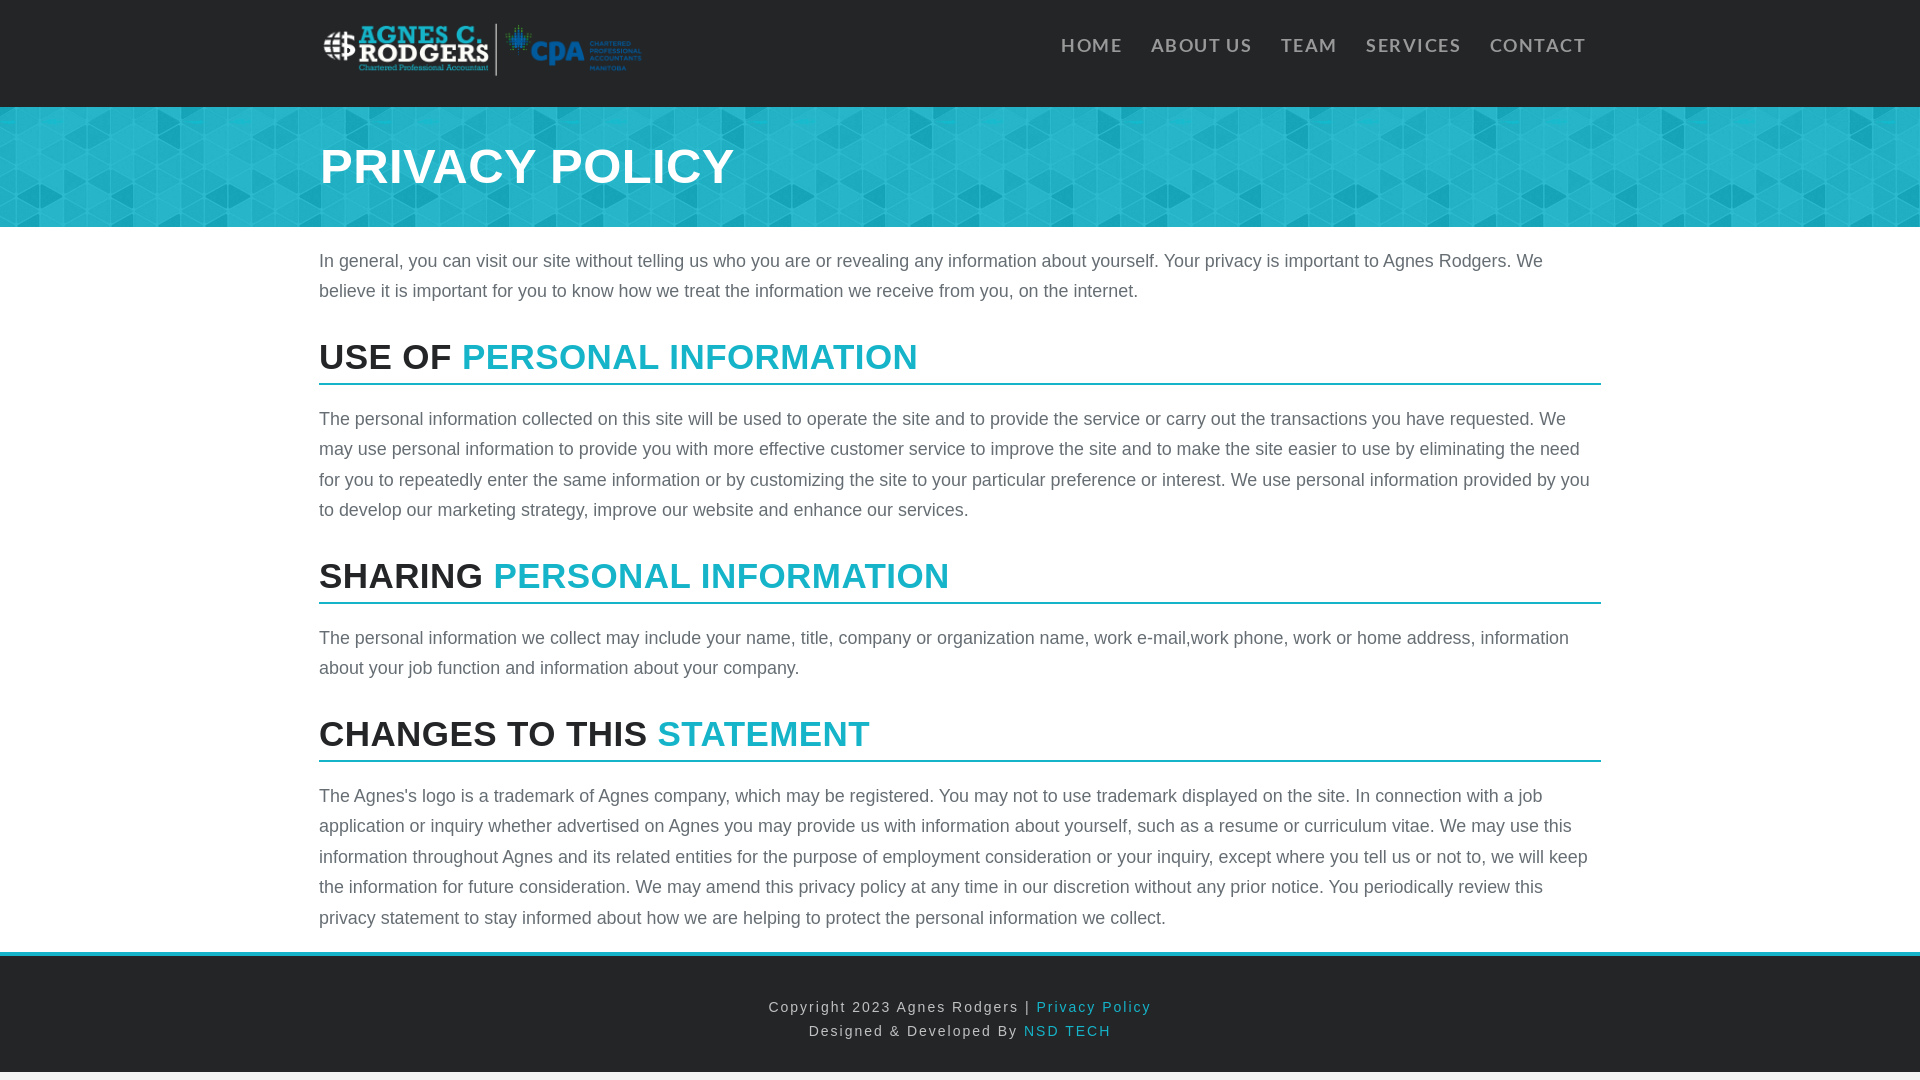 This screenshot has height=1080, width=1920. Describe the element at coordinates (1201, 54) in the screenshot. I see `ABOUT US` at that location.